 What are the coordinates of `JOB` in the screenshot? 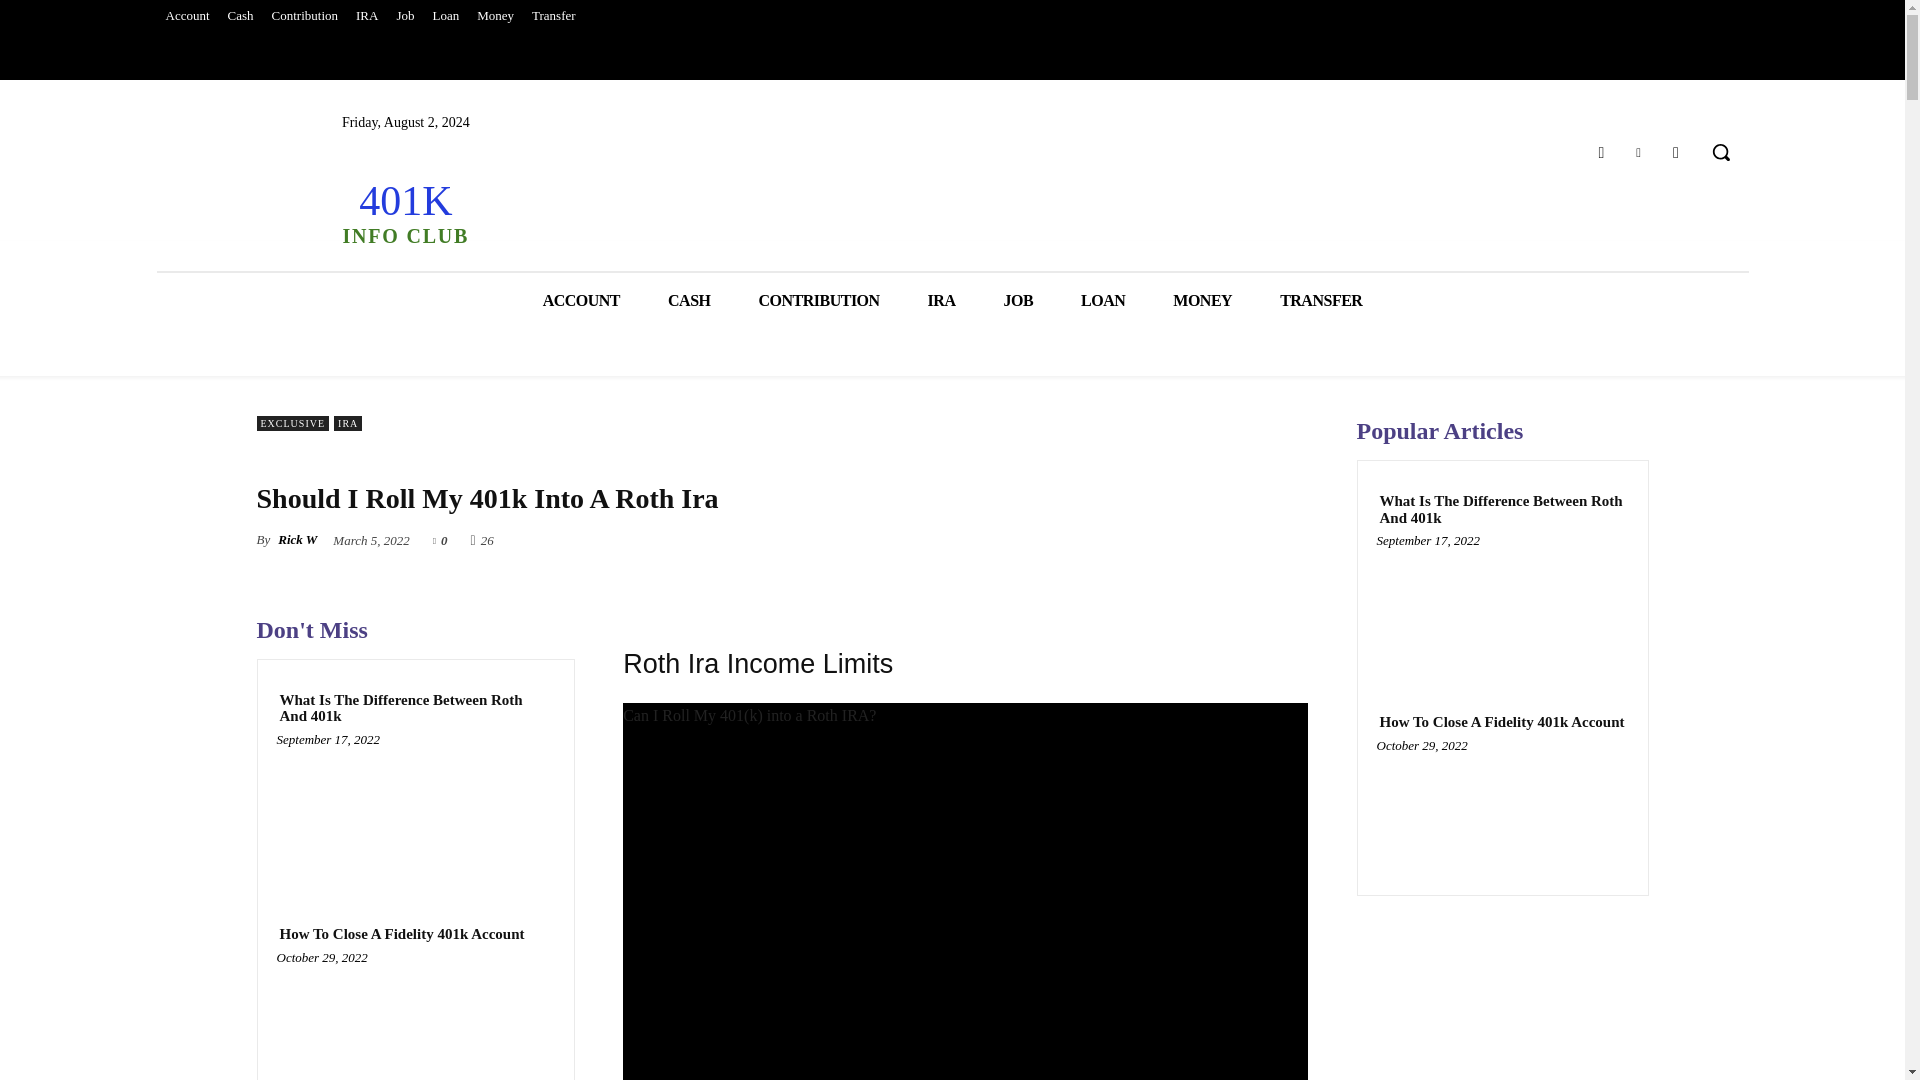 It's located at (367, 16).